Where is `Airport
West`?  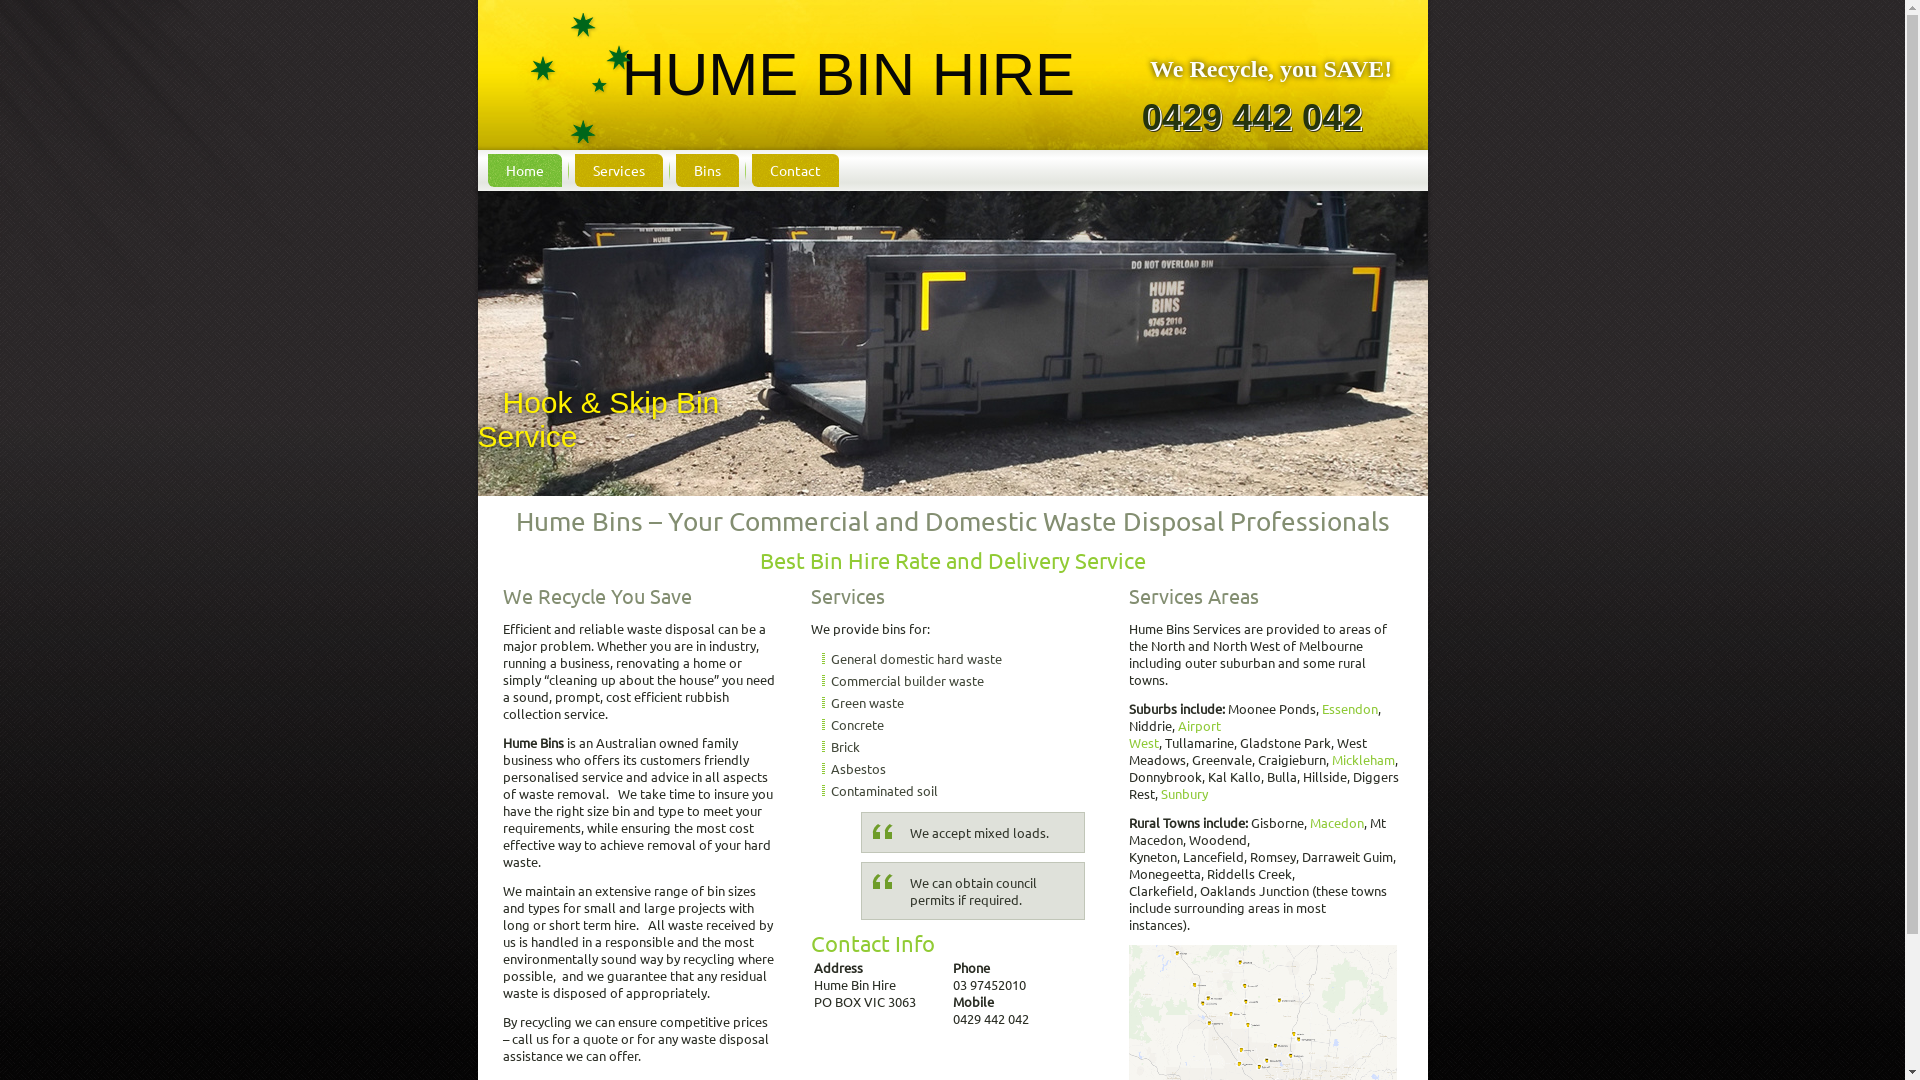
Airport
West is located at coordinates (1175, 734).